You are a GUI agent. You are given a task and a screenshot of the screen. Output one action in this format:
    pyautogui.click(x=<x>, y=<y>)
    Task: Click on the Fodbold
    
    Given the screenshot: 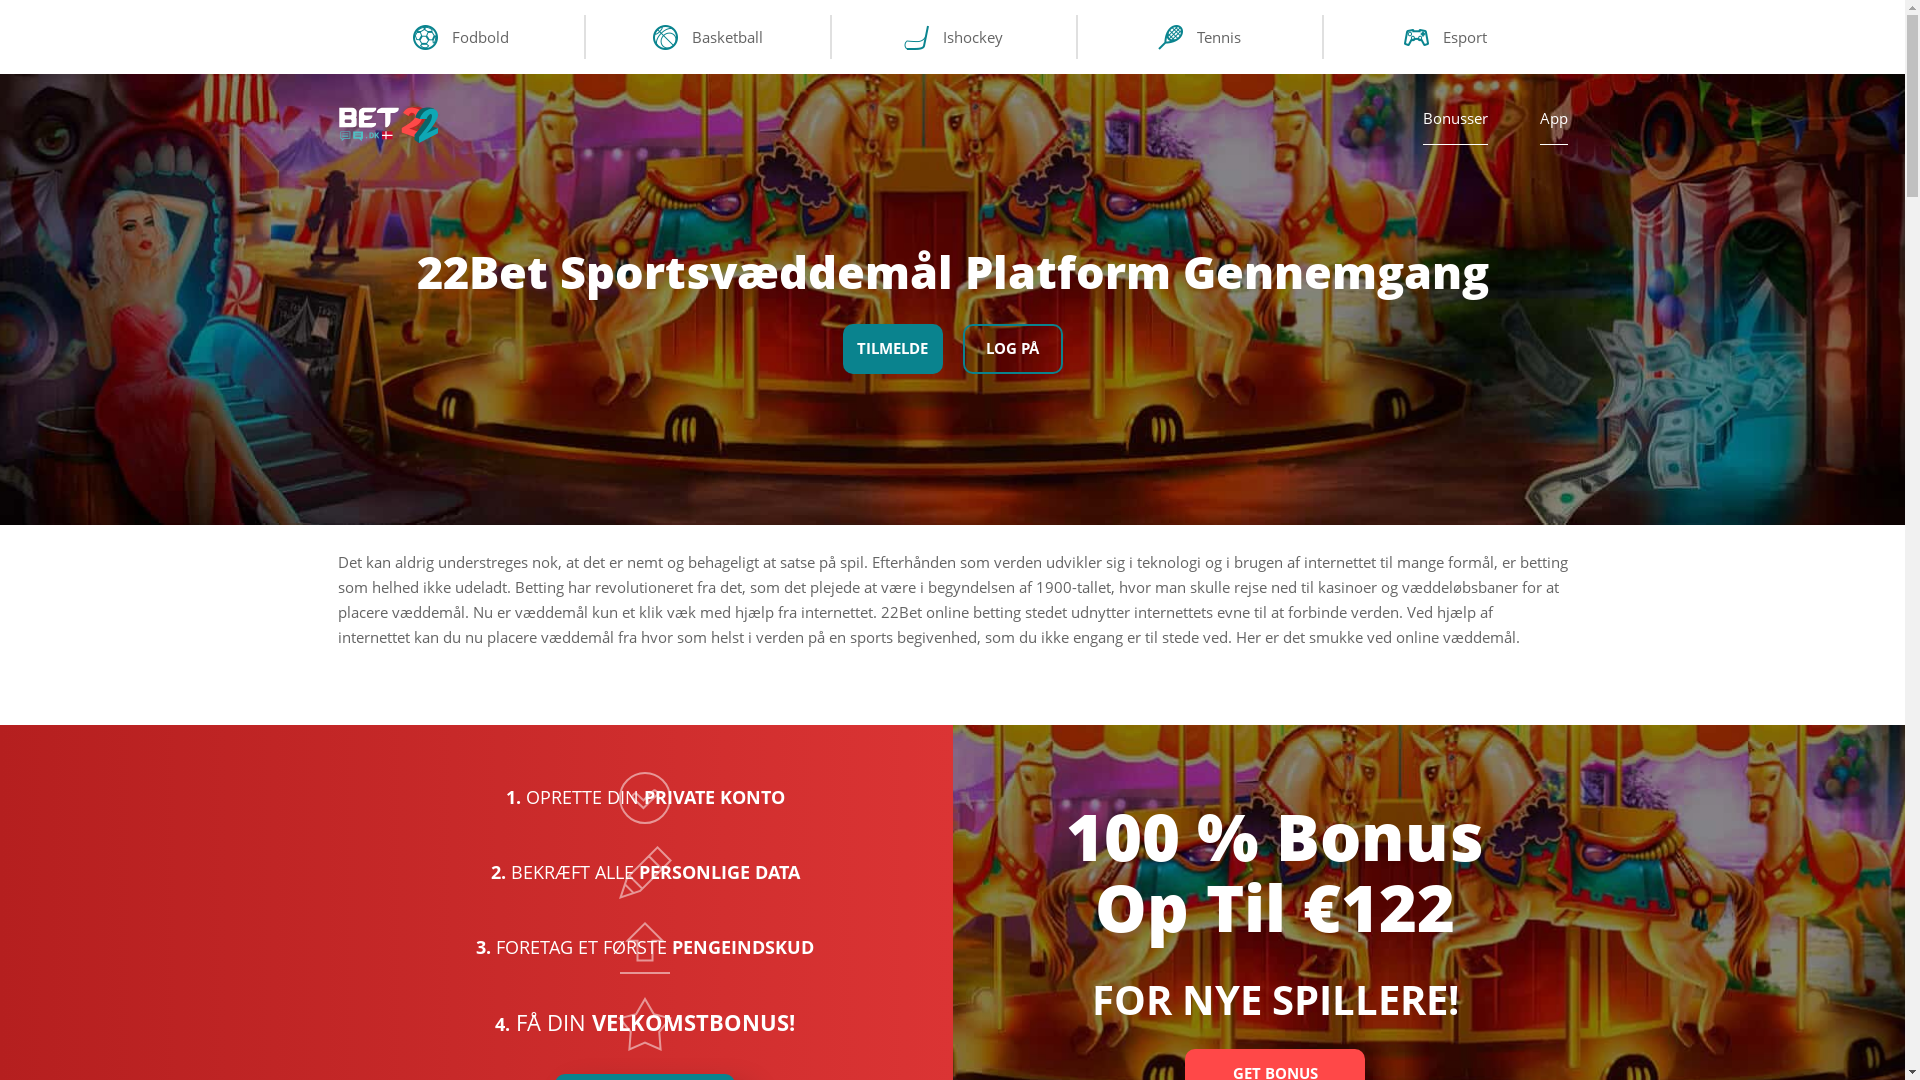 What is the action you would take?
    pyautogui.click(x=461, y=37)
    